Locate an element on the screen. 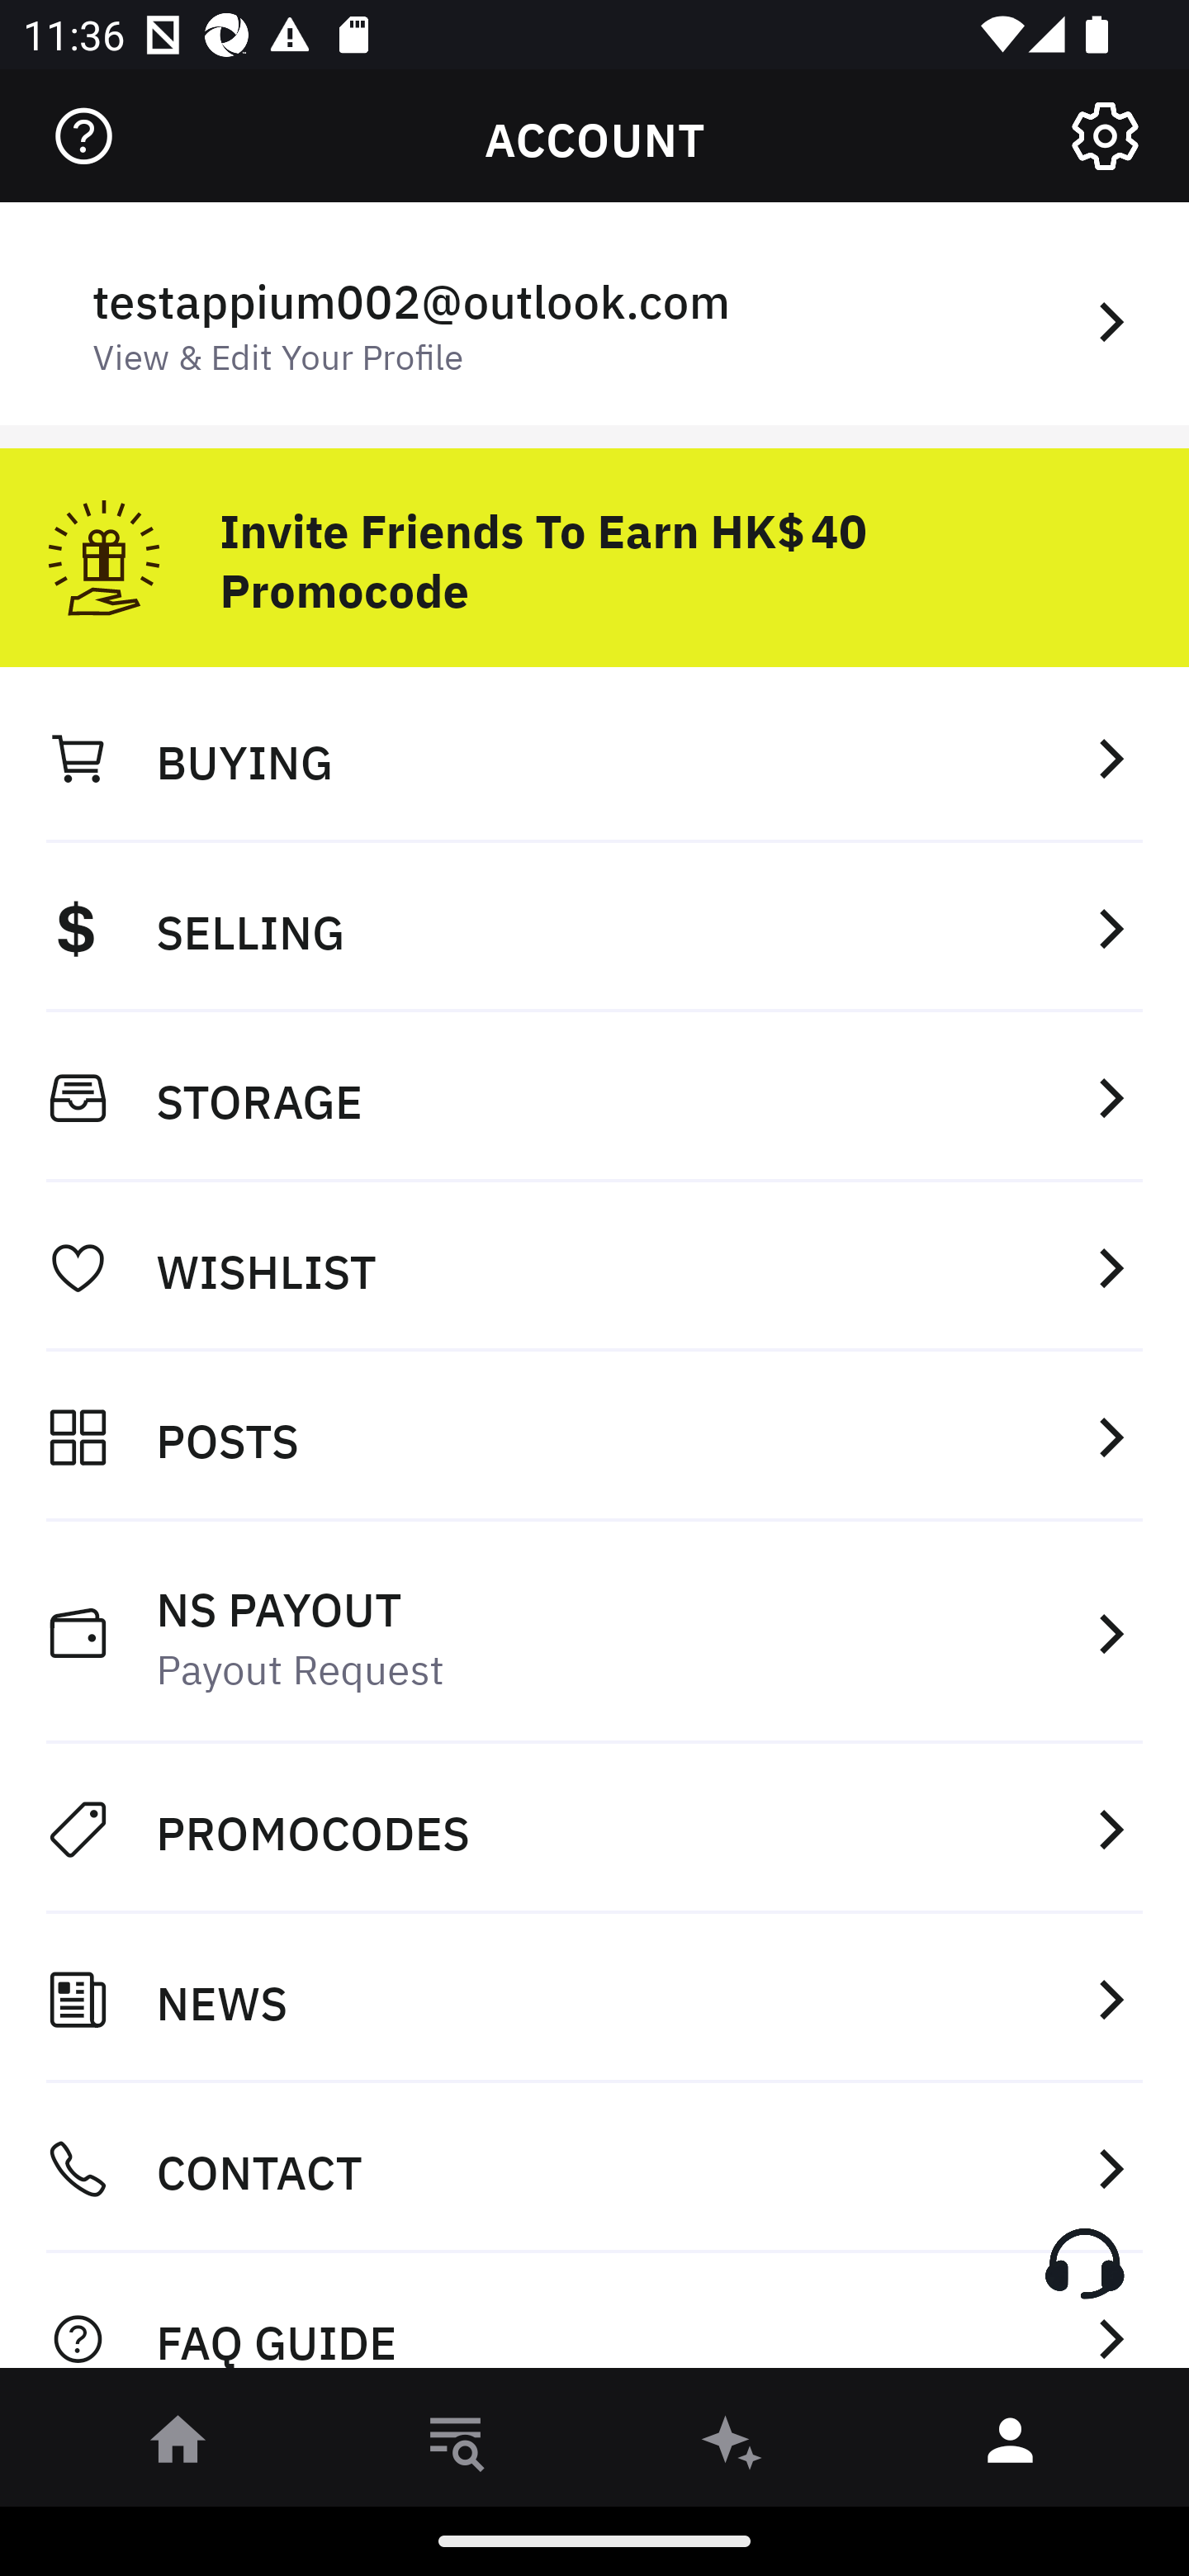  󰋜 is located at coordinates (178, 2446).